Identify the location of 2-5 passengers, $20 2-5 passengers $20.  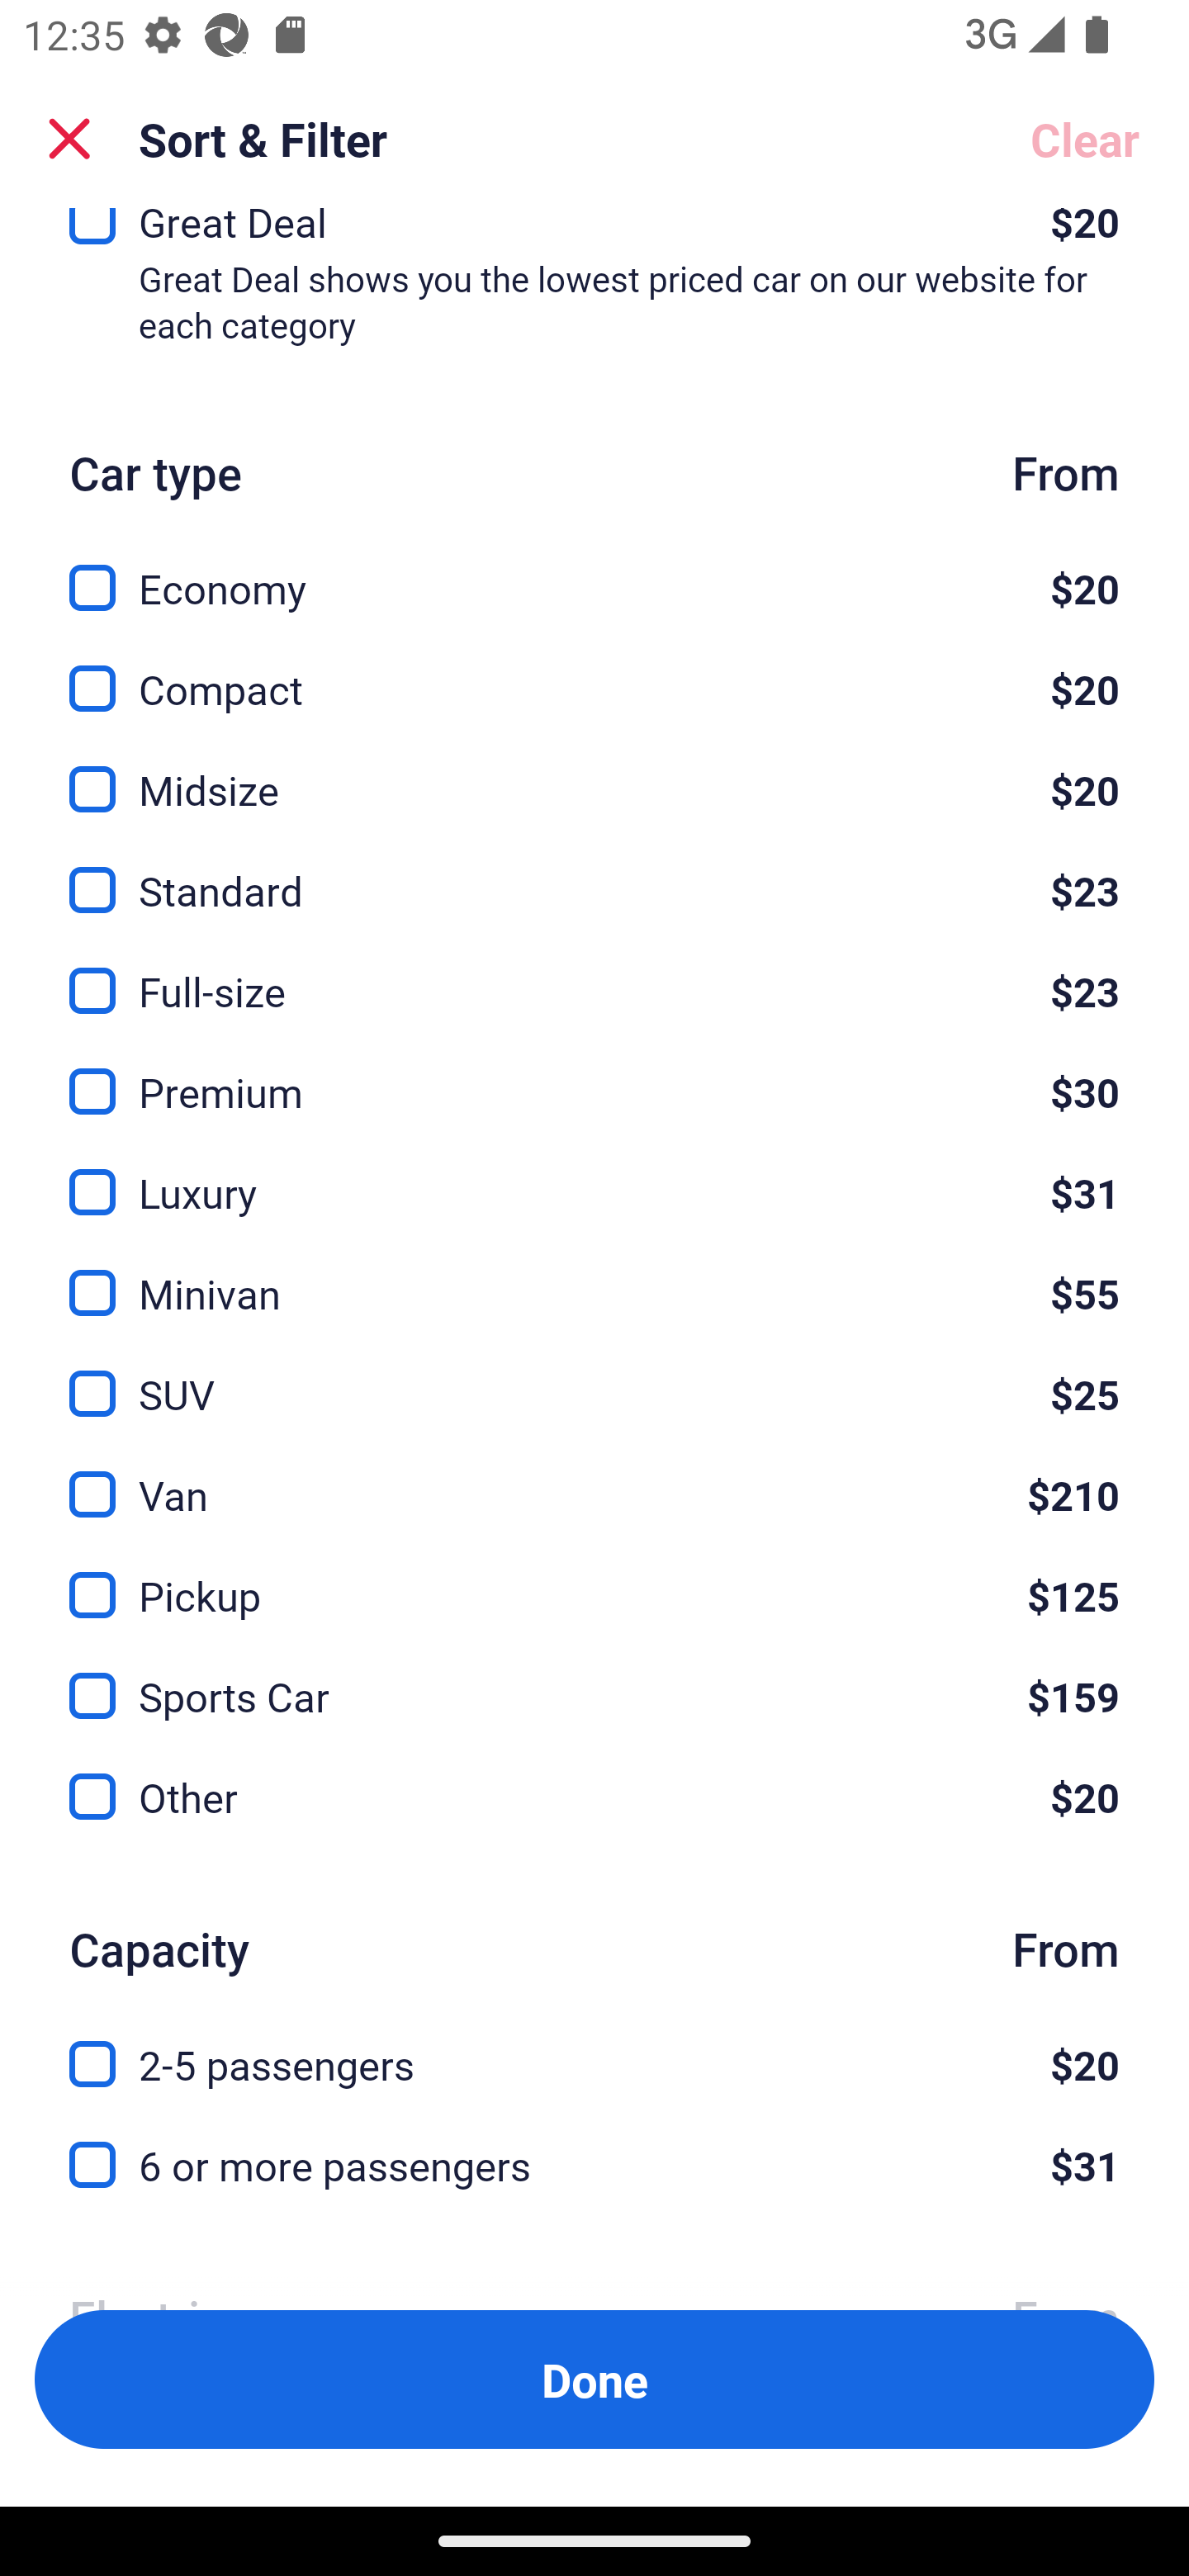
(594, 2046).